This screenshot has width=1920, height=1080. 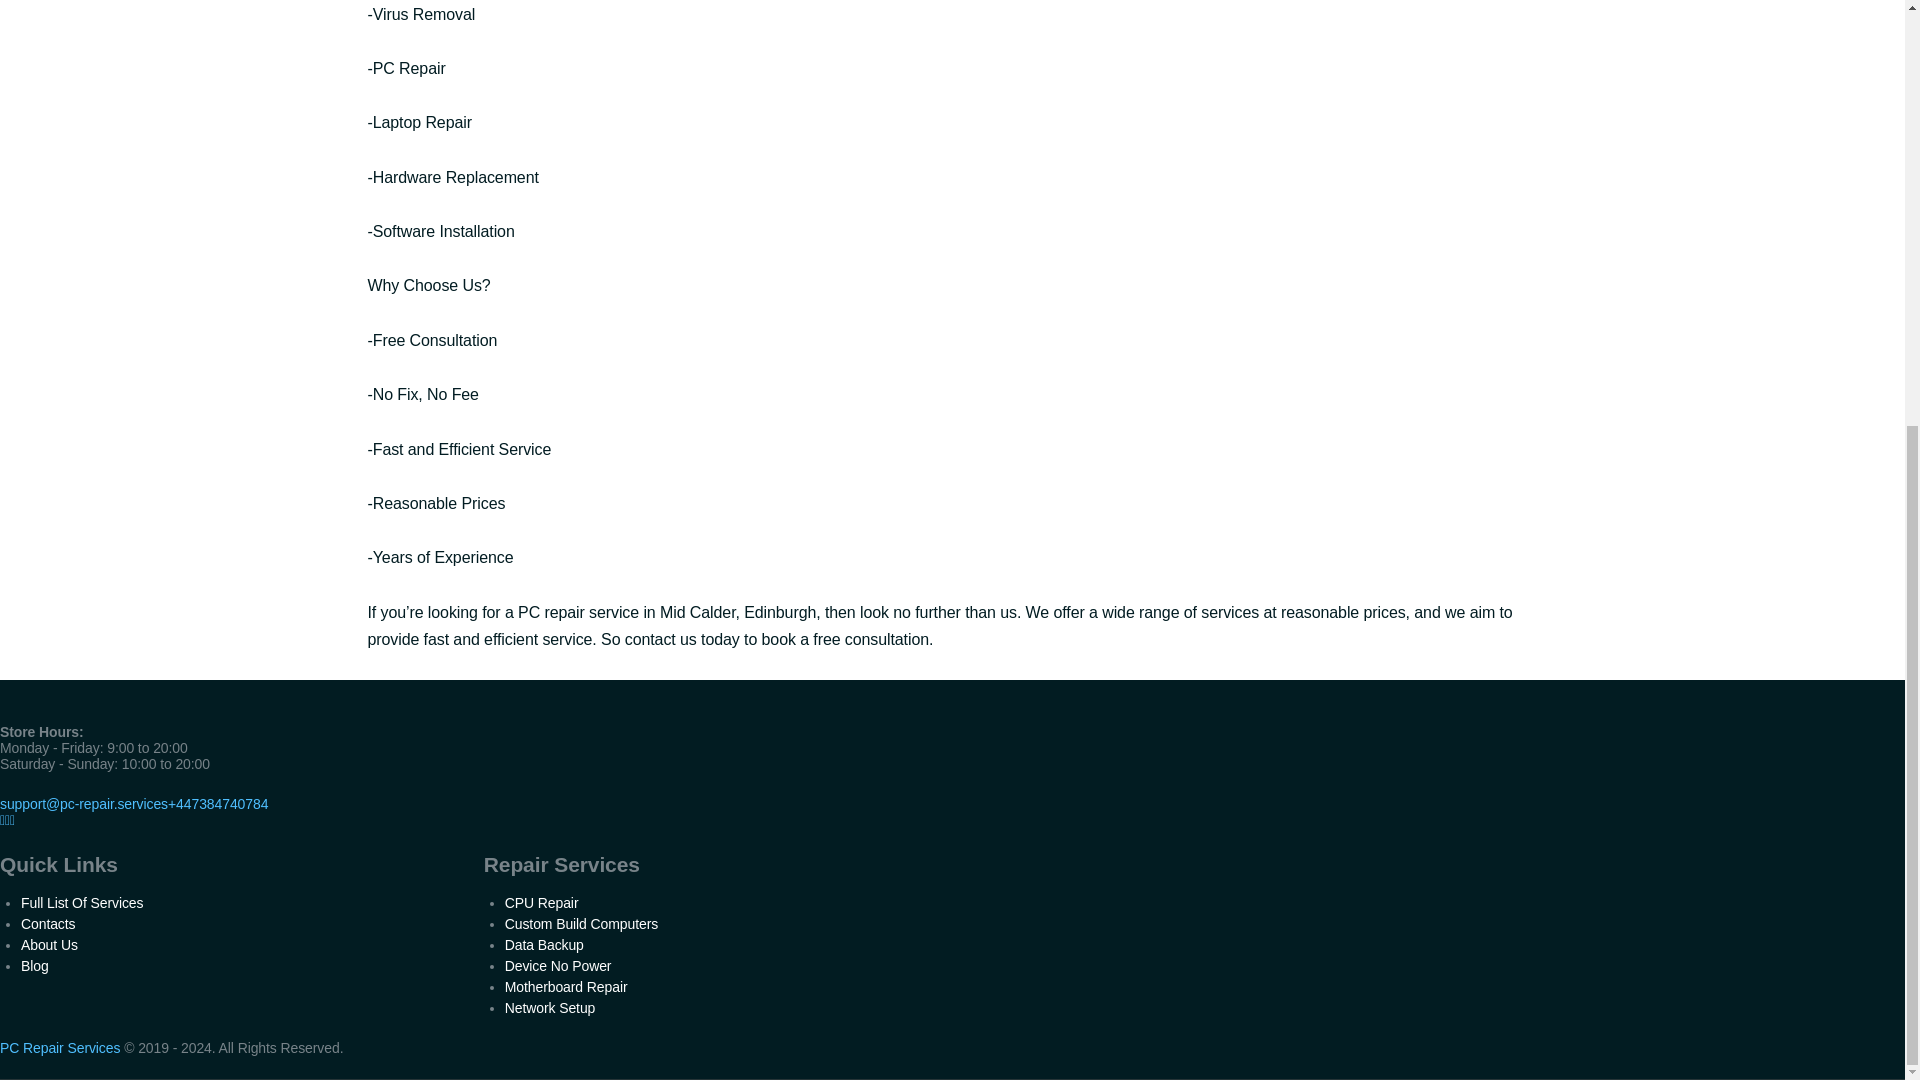 I want to click on Custom Build Computers, so click(x=581, y=924).